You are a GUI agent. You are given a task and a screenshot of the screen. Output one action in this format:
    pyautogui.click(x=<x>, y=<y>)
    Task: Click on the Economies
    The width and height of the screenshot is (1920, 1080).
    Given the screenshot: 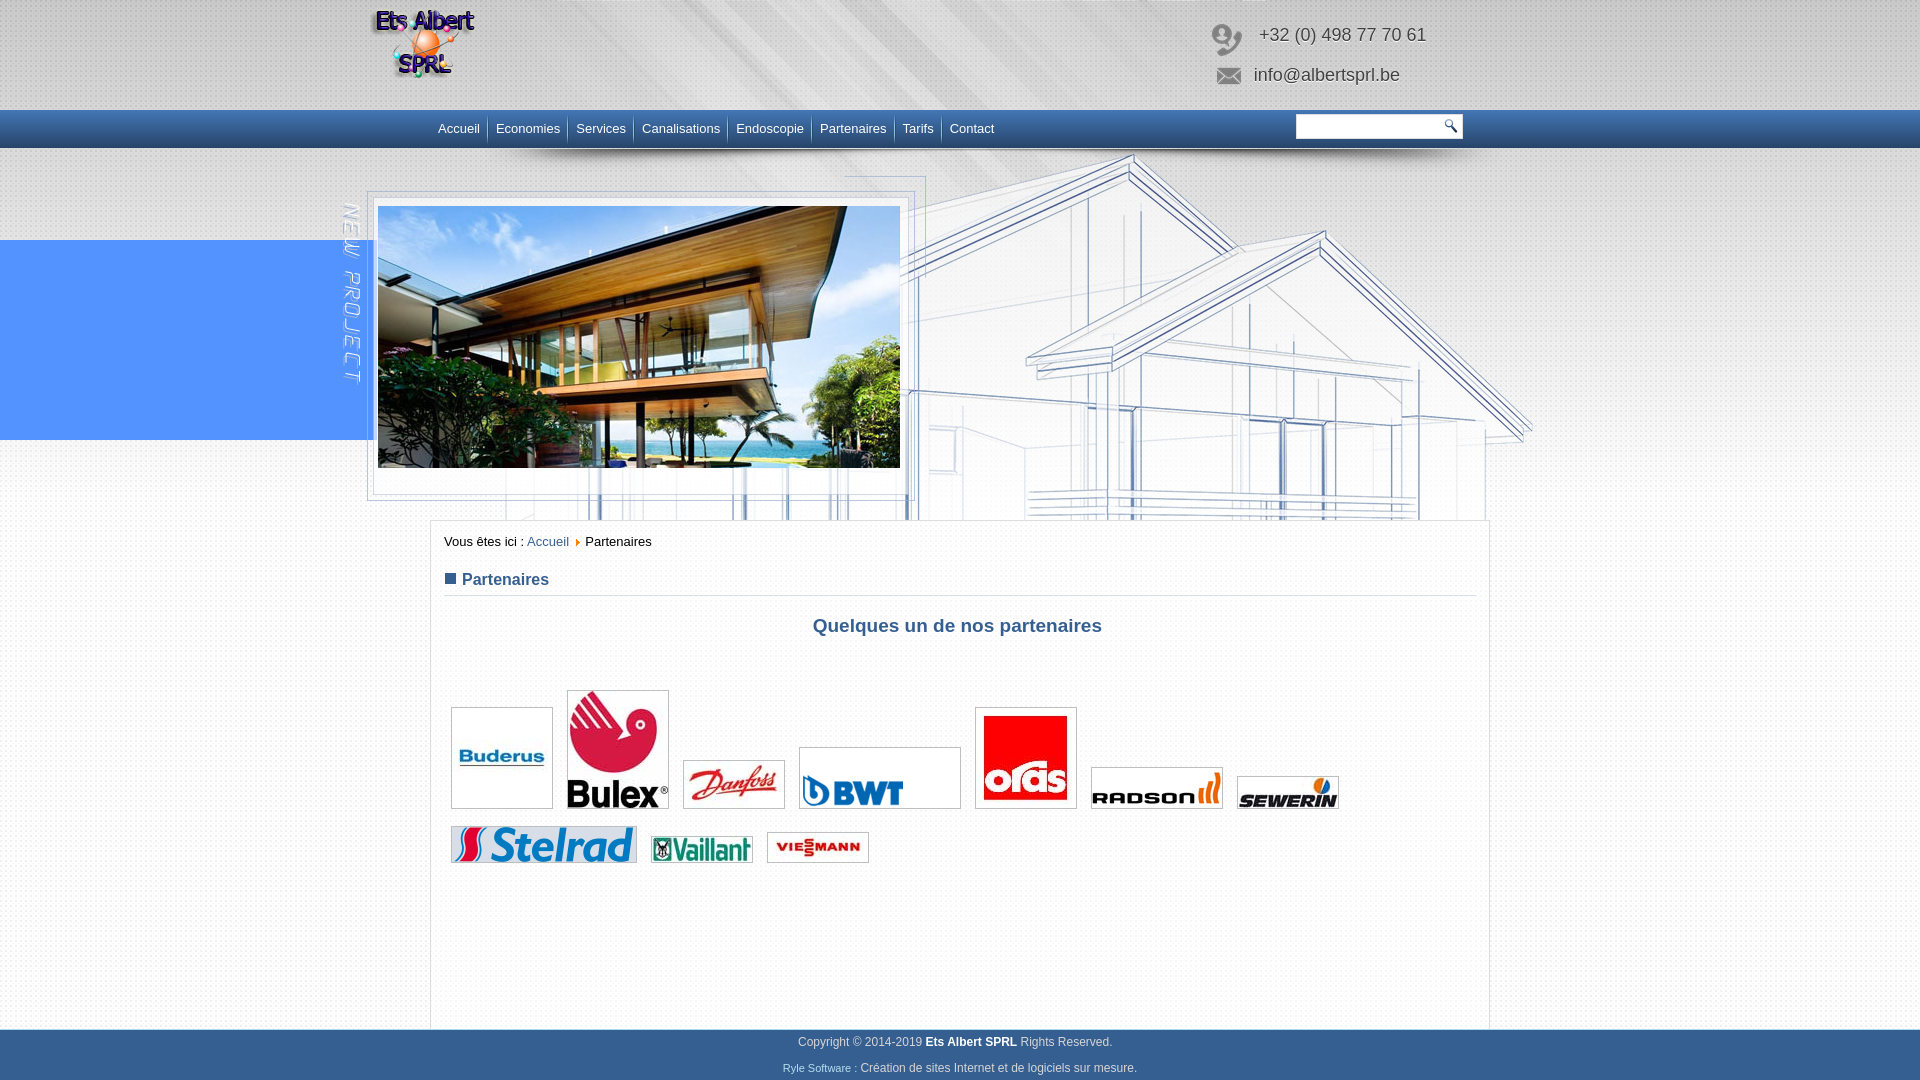 What is the action you would take?
    pyautogui.click(x=528, y=129)
    